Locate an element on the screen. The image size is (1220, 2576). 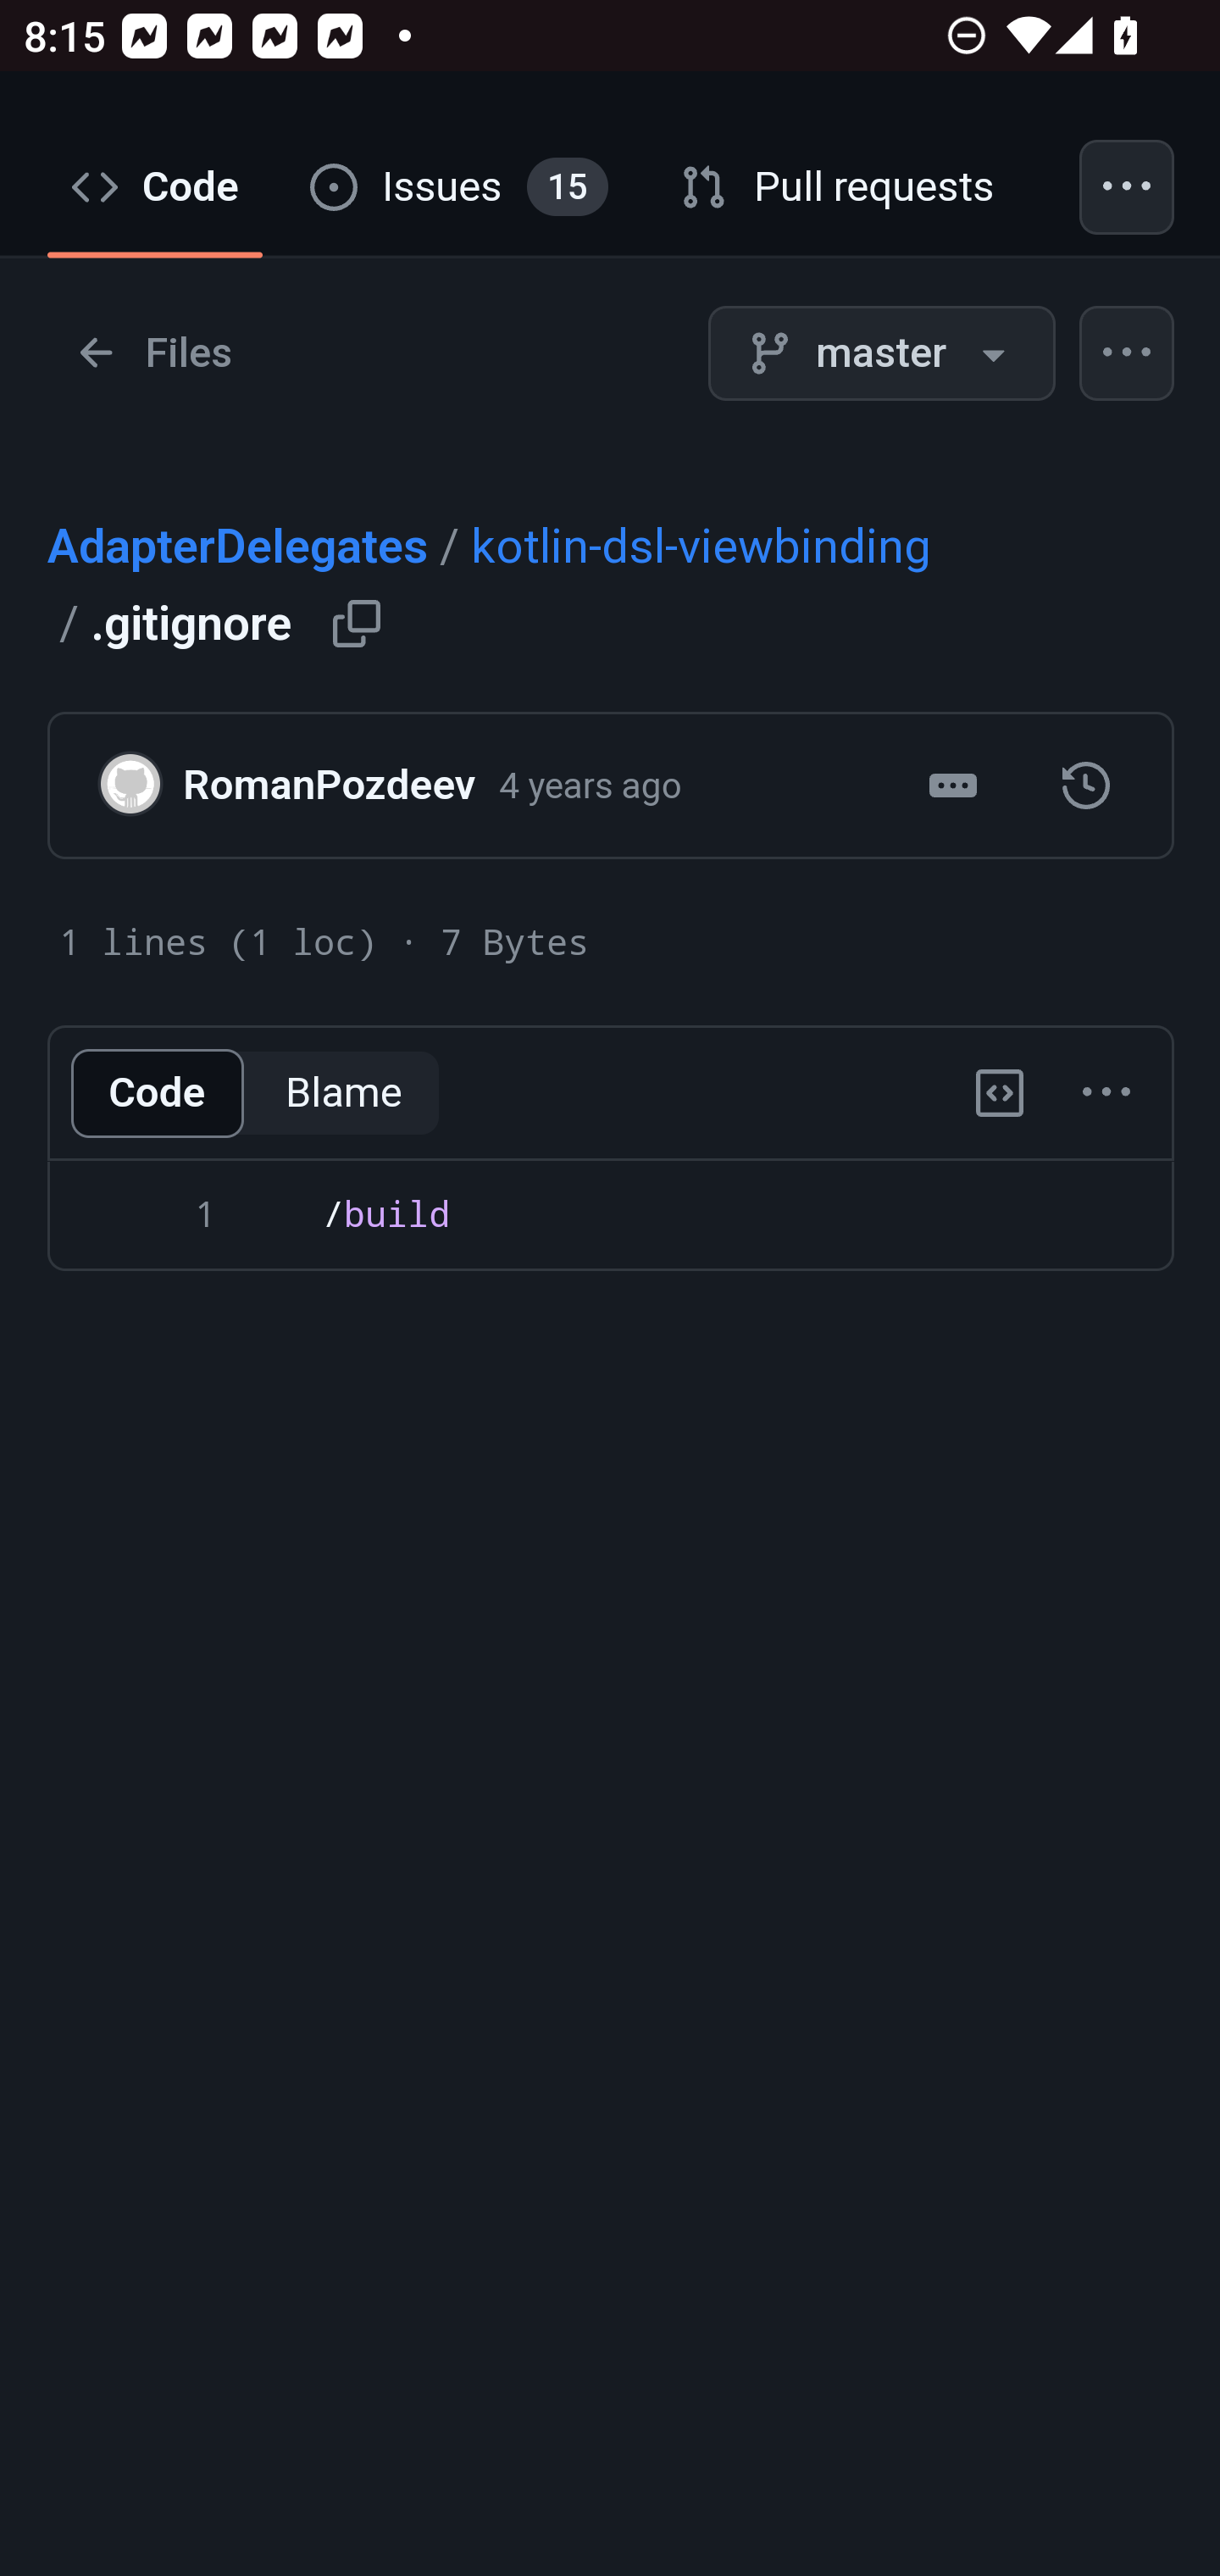
Code is located at coordinates (156, 188).